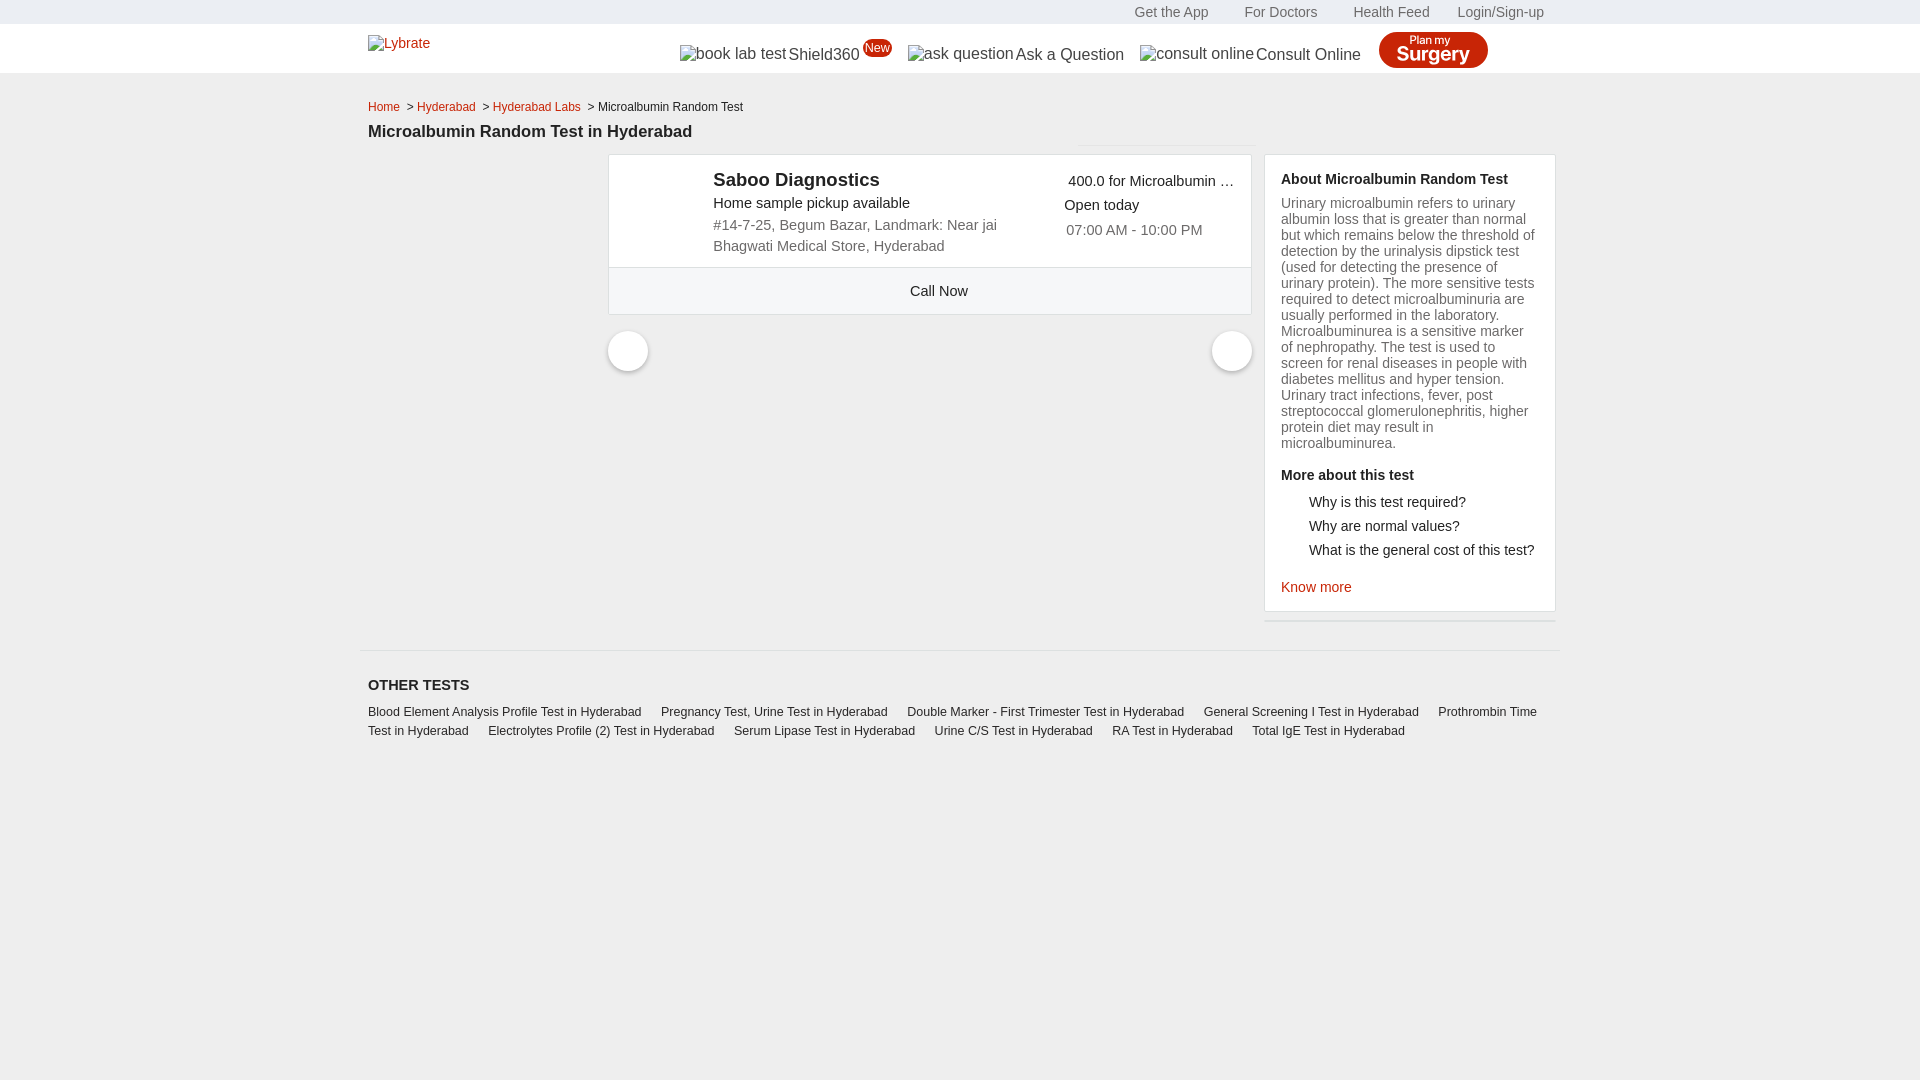  I want to click on Home, so click(386, 107).